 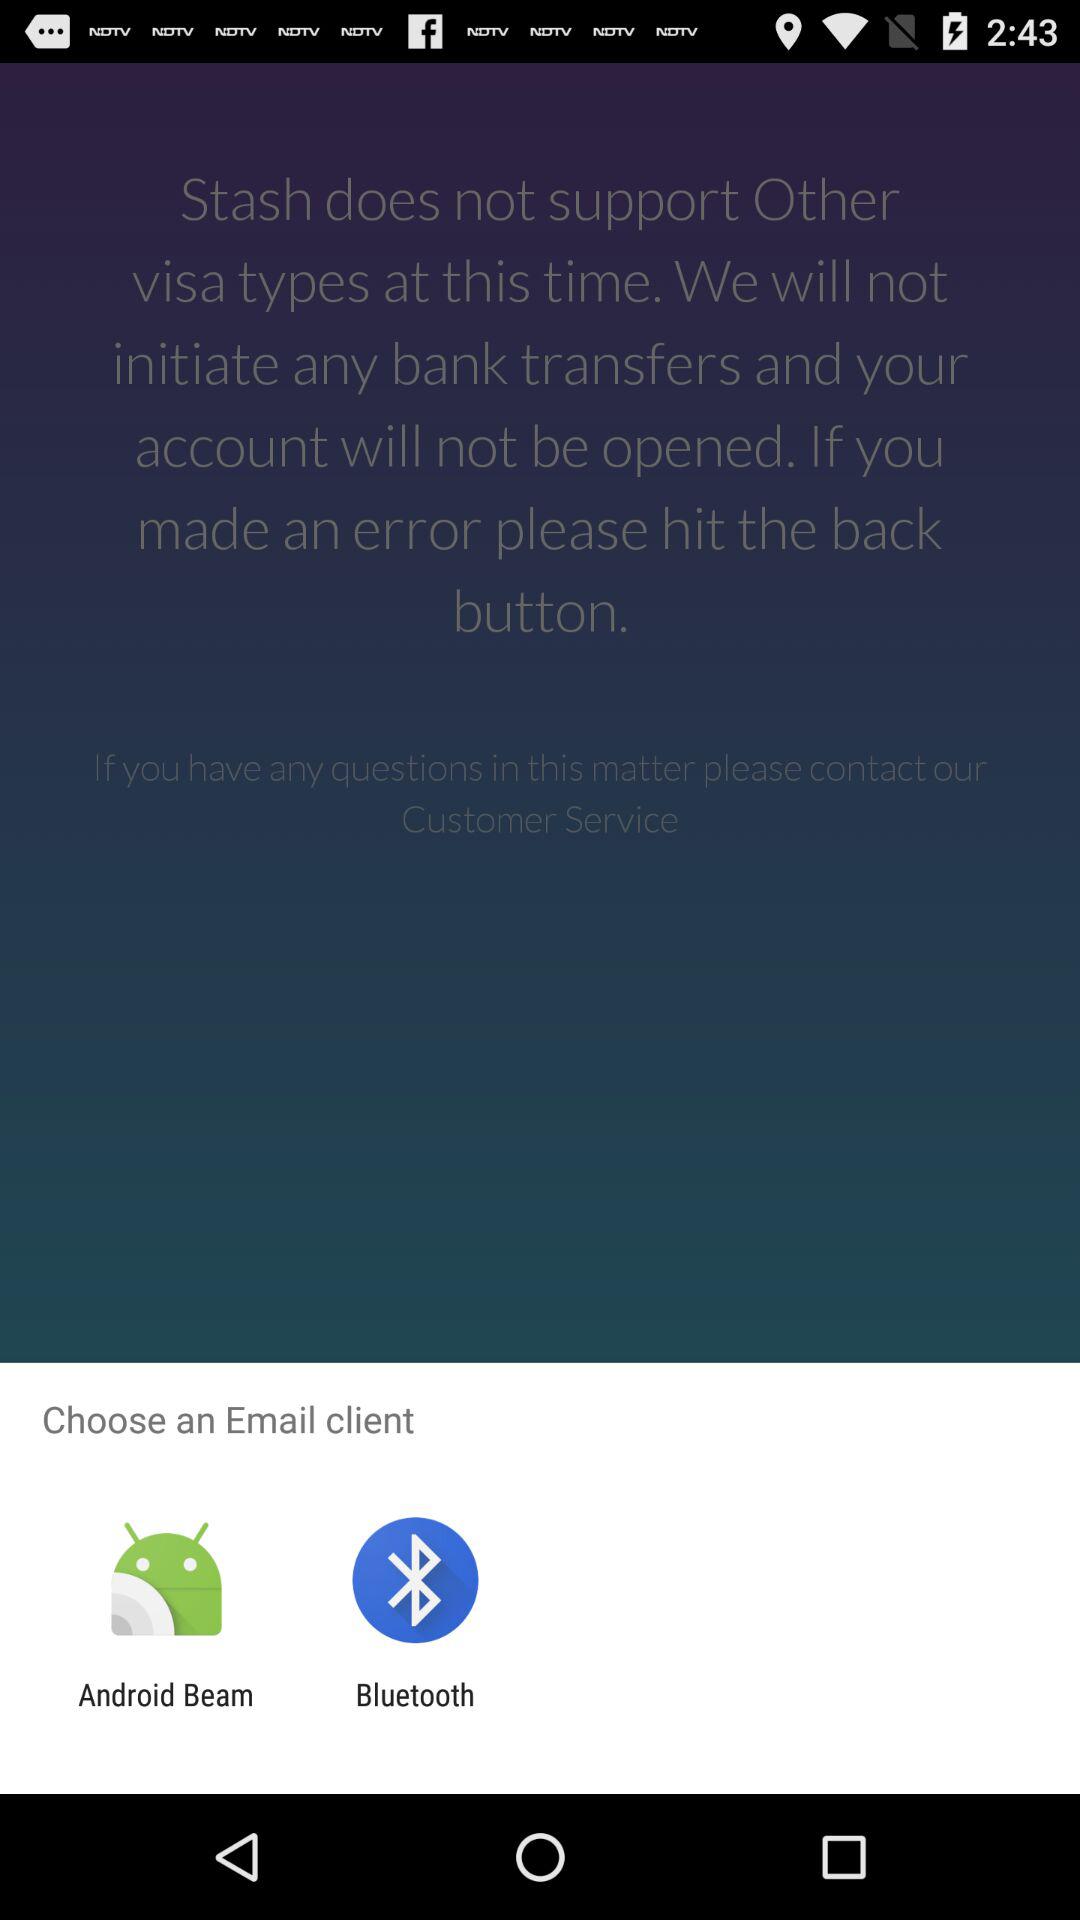 What do you see at coordinates (166, 1712) in the screenshot?
I see `launch the android beam app` at bounding box center [166, 1712].